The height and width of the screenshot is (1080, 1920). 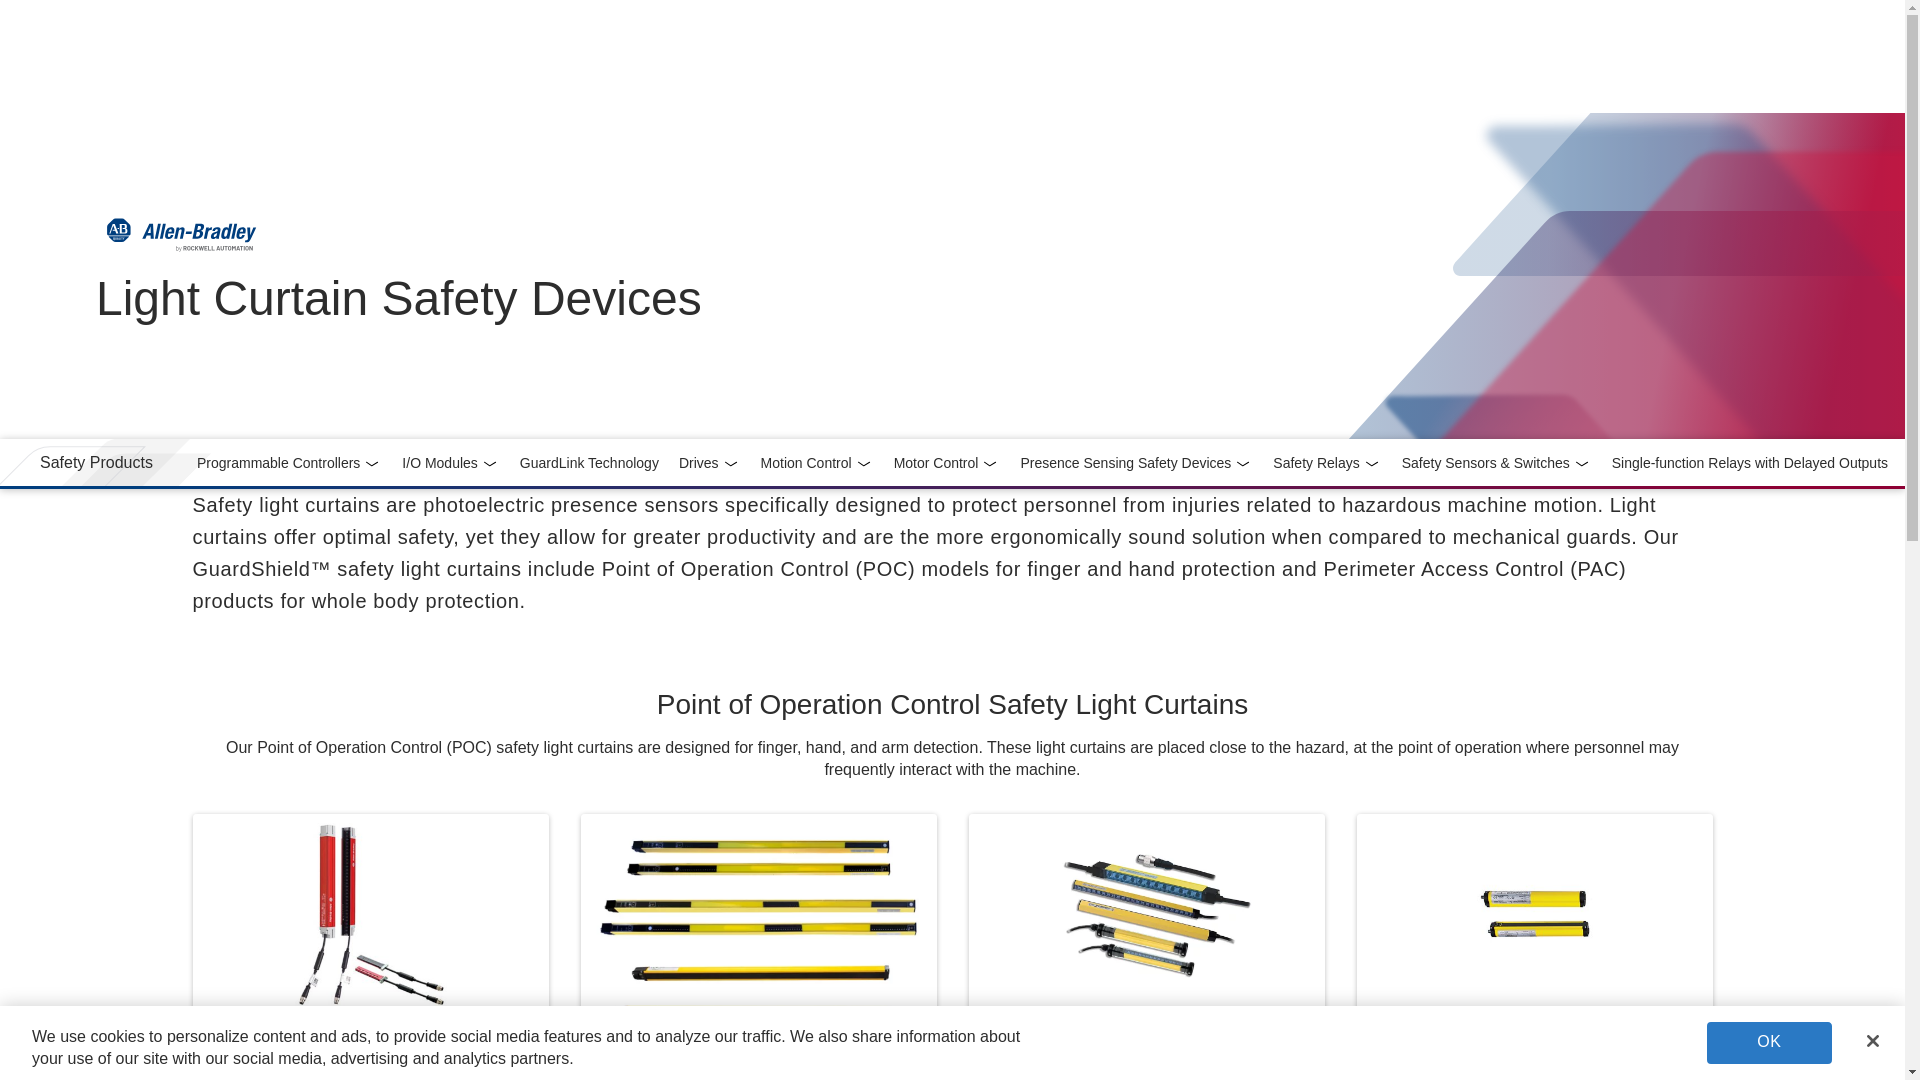 What do you see at coordinates (709, 462) in the screenshot?
I see `Chevron DownChevron Down` at bounding box center [709, 462].